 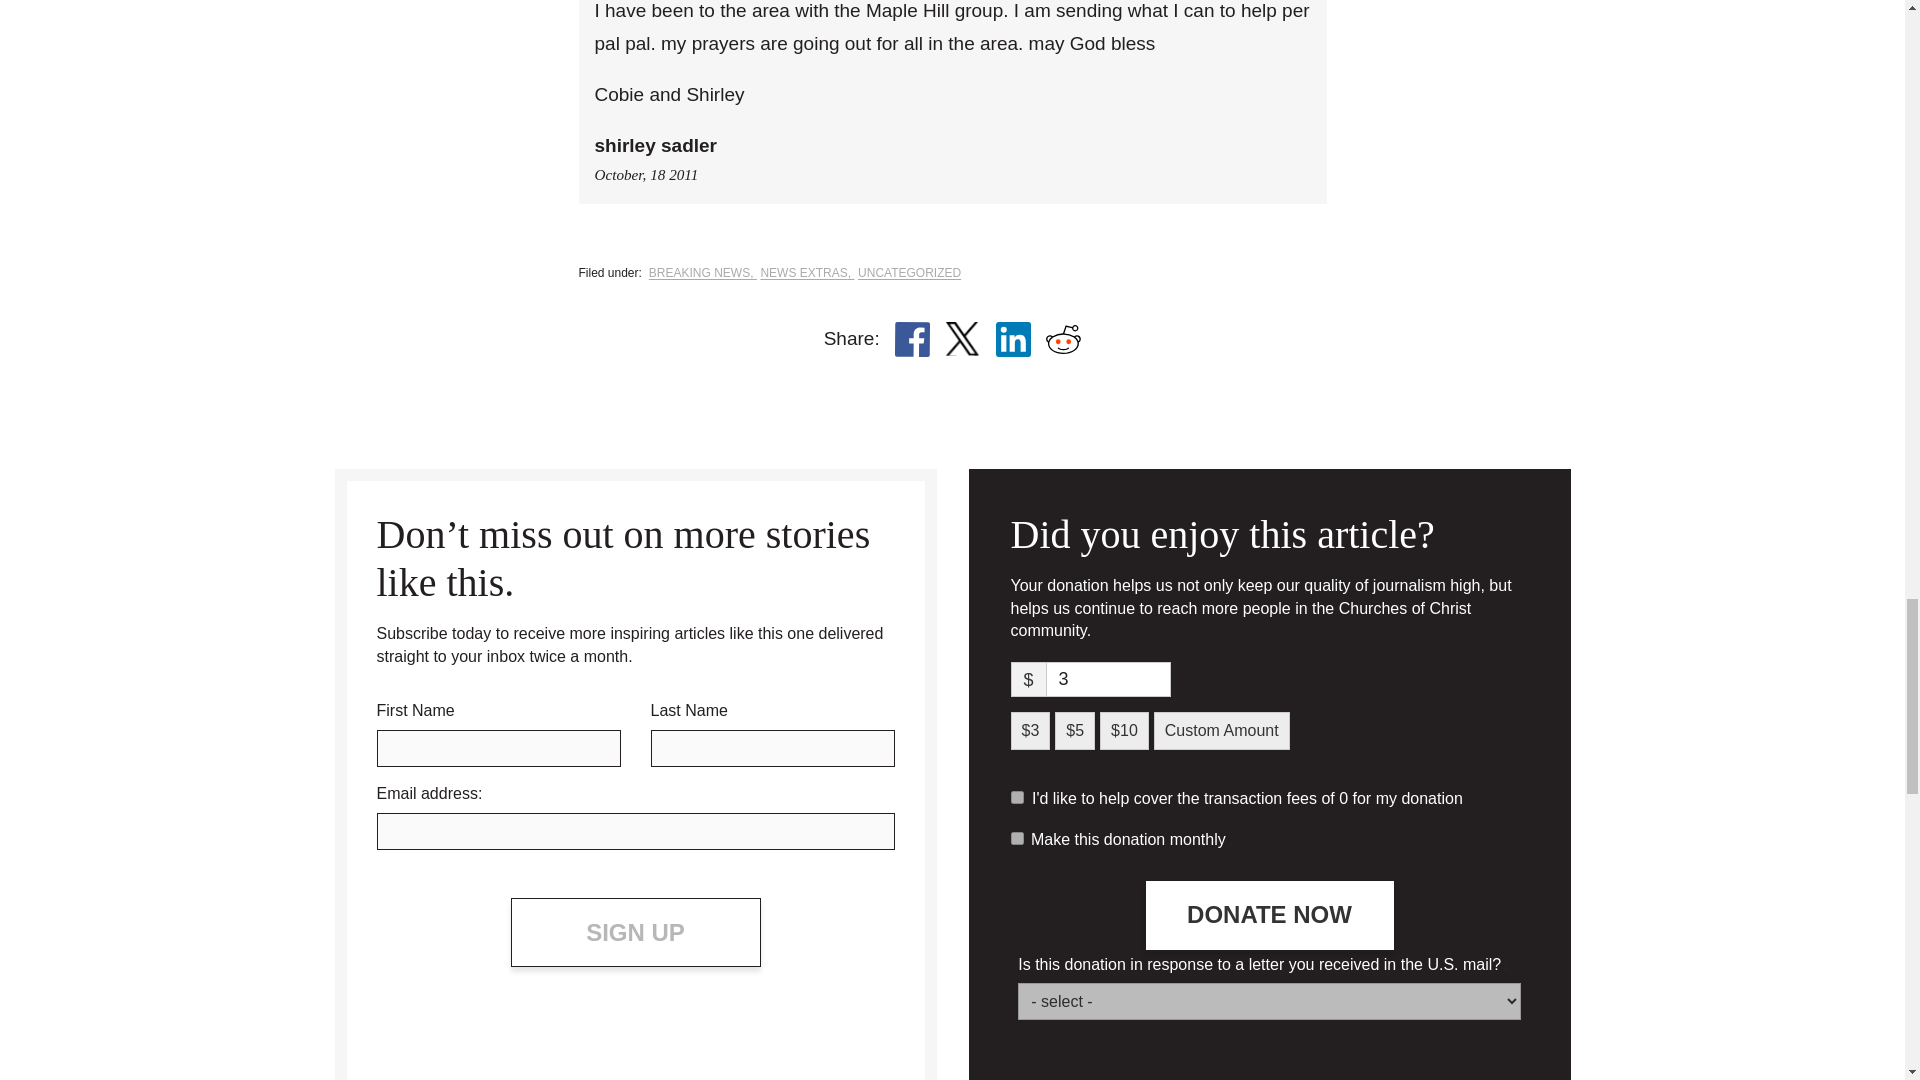 What do you see at coordinates (1108, 679) in the screenshot?
I see `3` at bounding box center [1108, 679].